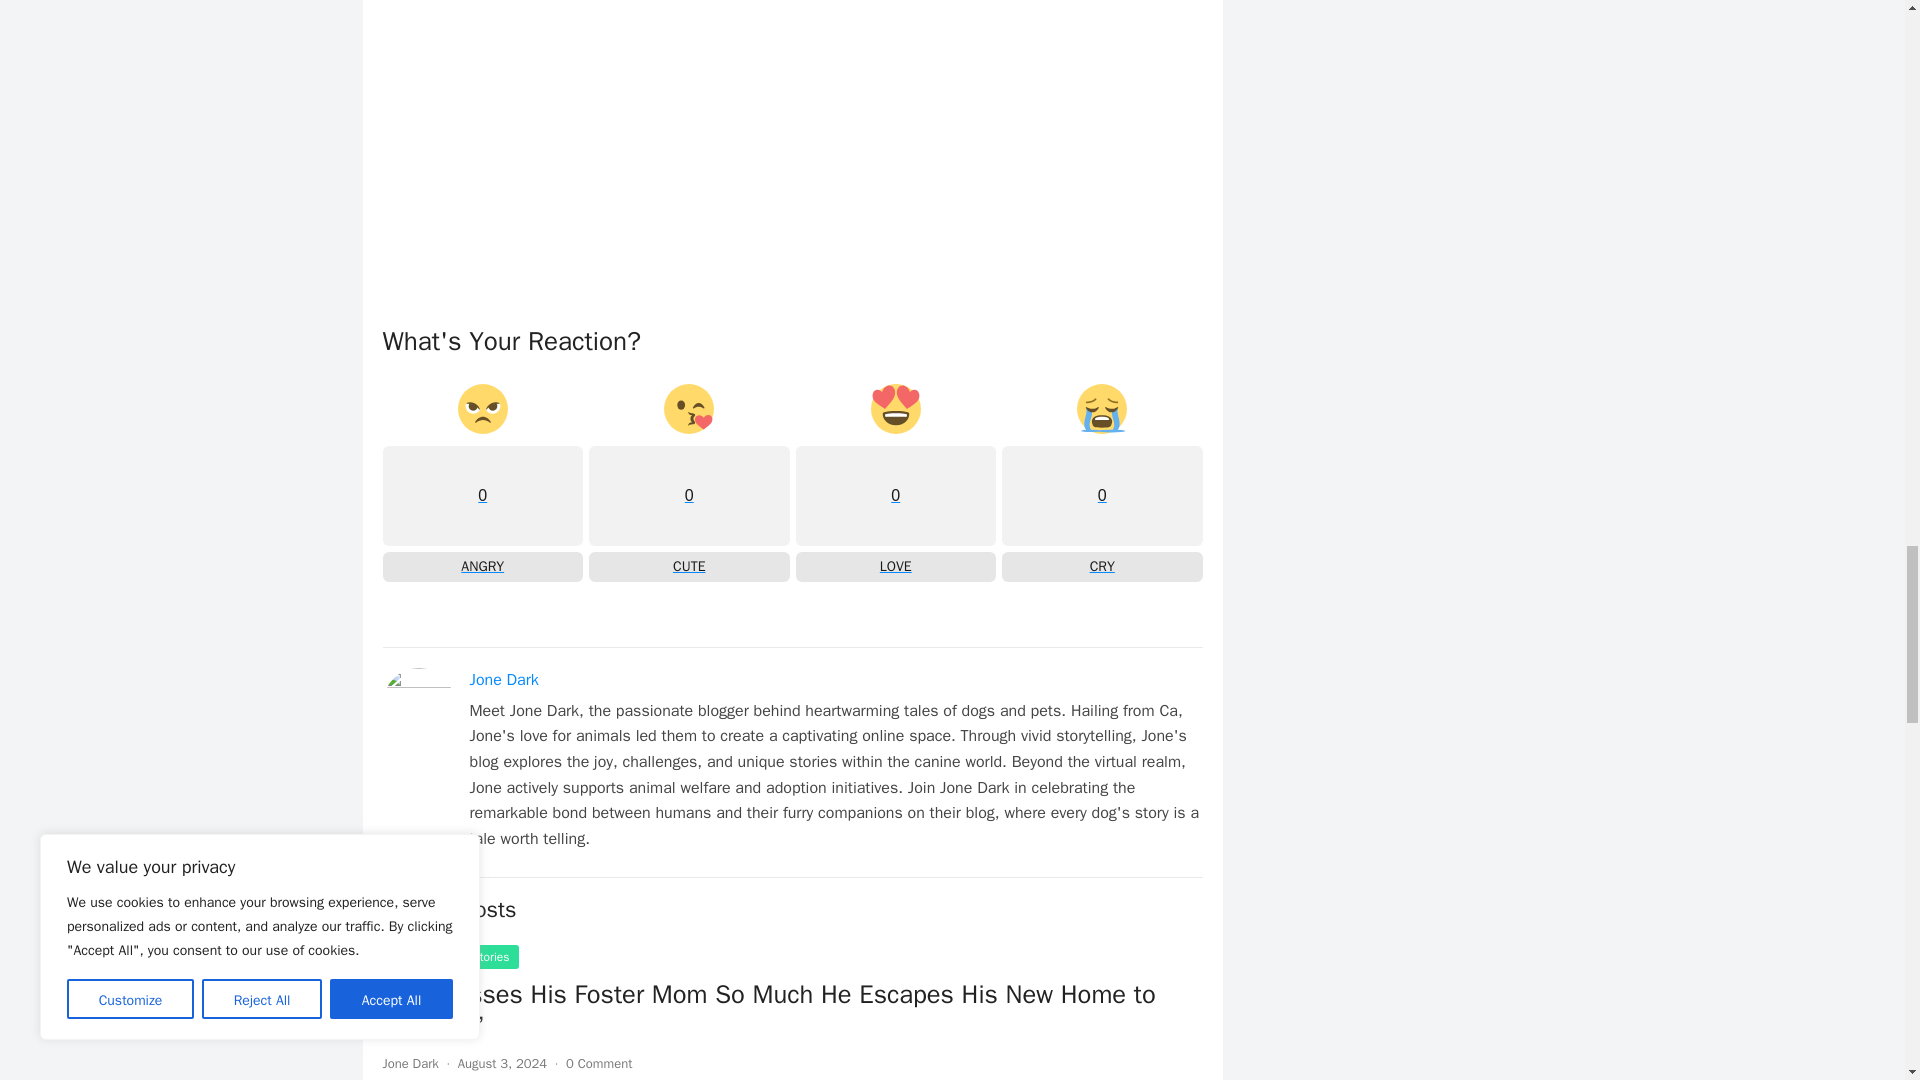  Describe the element at coordinates (1102, 483) in the screenshot. I see `0 Comment` at that location.